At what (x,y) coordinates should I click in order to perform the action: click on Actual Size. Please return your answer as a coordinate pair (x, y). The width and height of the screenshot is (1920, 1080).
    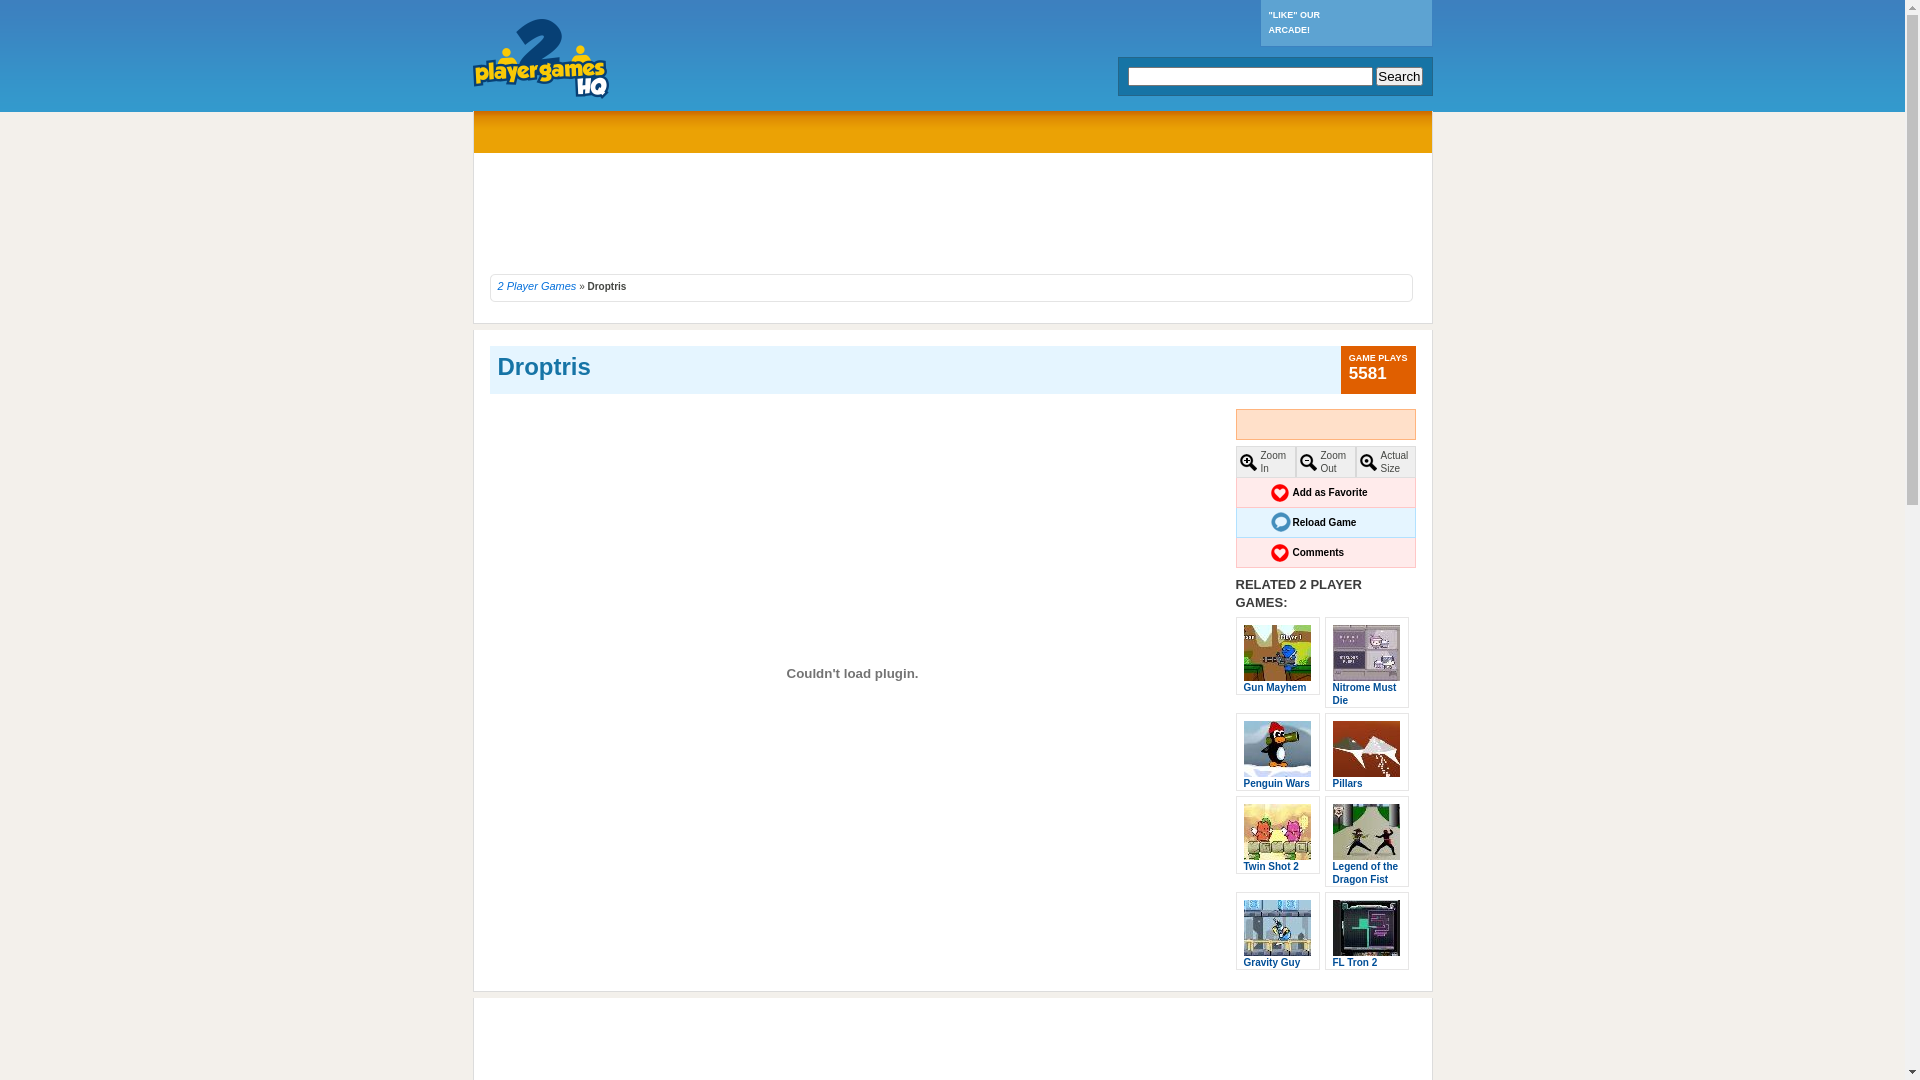
    Looking at the image, I should click on (1385, 462).